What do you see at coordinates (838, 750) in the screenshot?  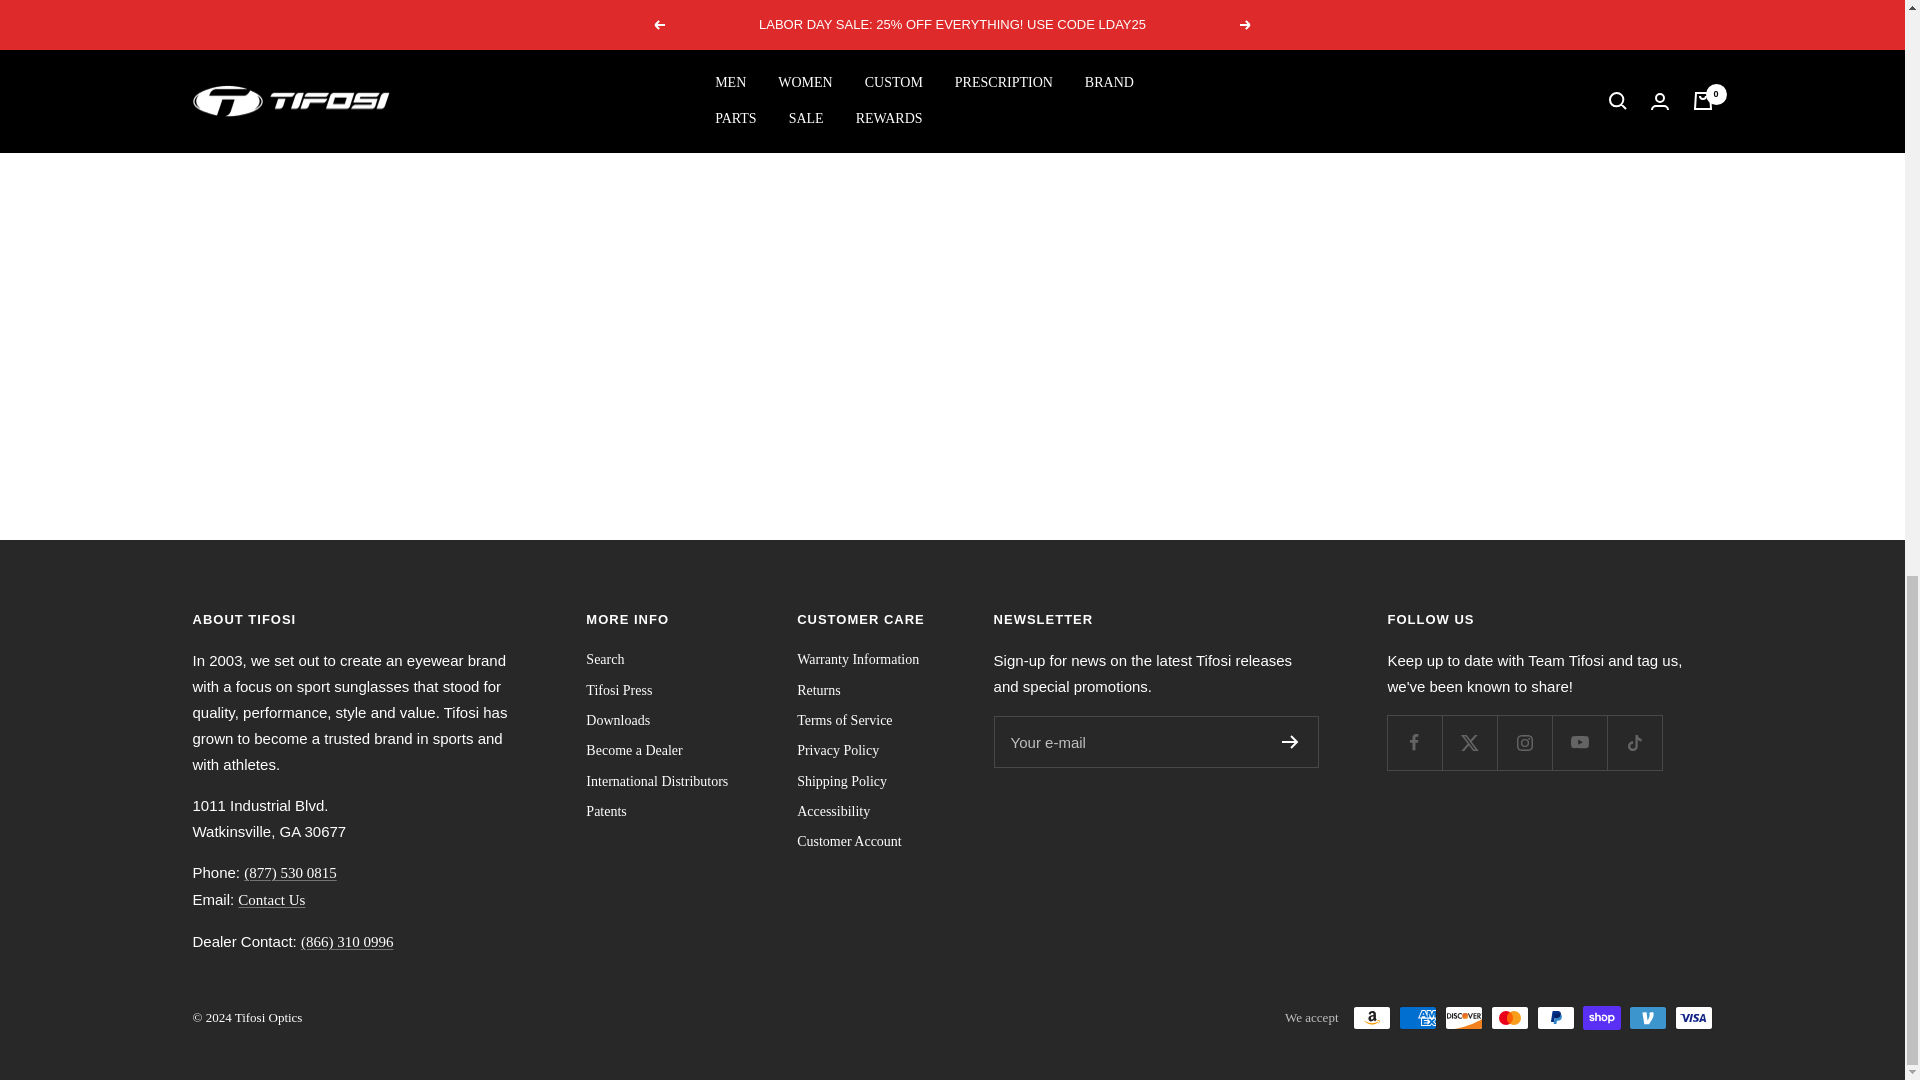 I see `press` at bounding box center [838, 750].